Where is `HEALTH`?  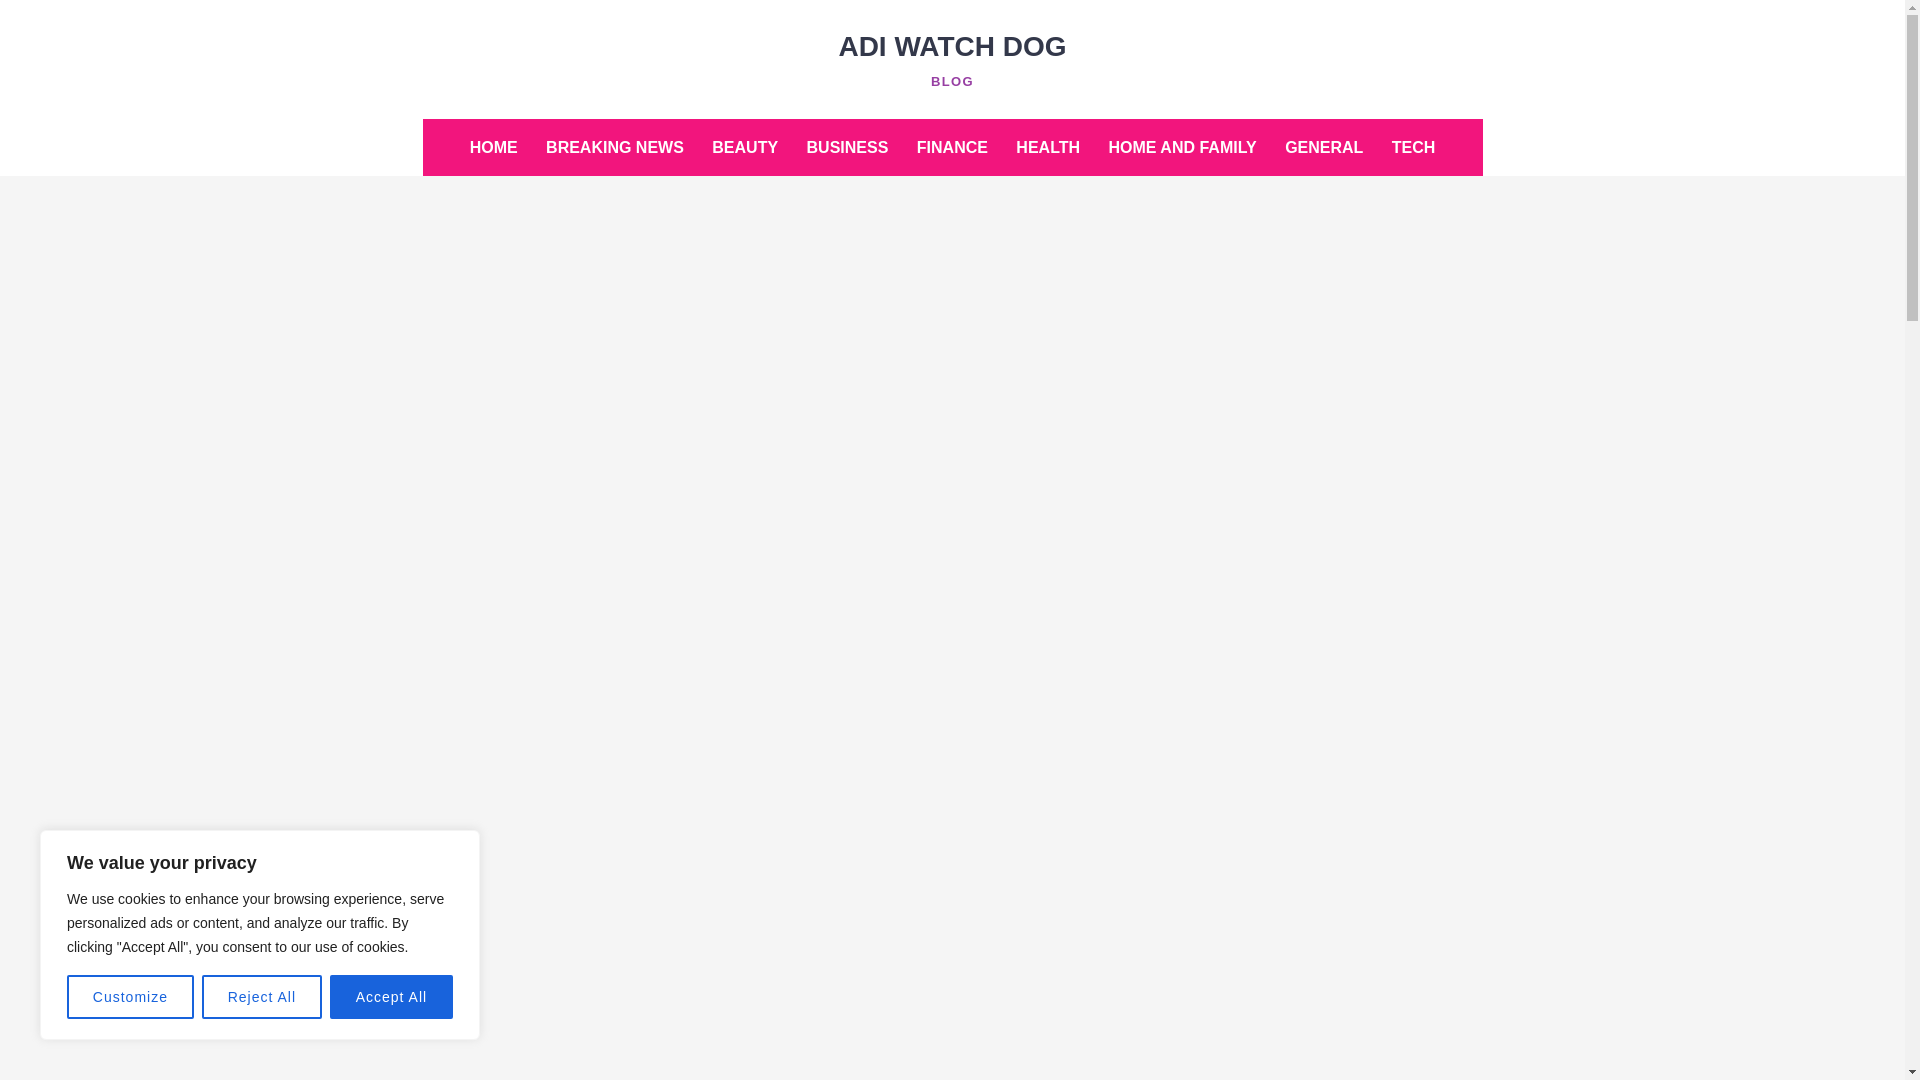 HEALTH is located at coordinates (1048, 147).